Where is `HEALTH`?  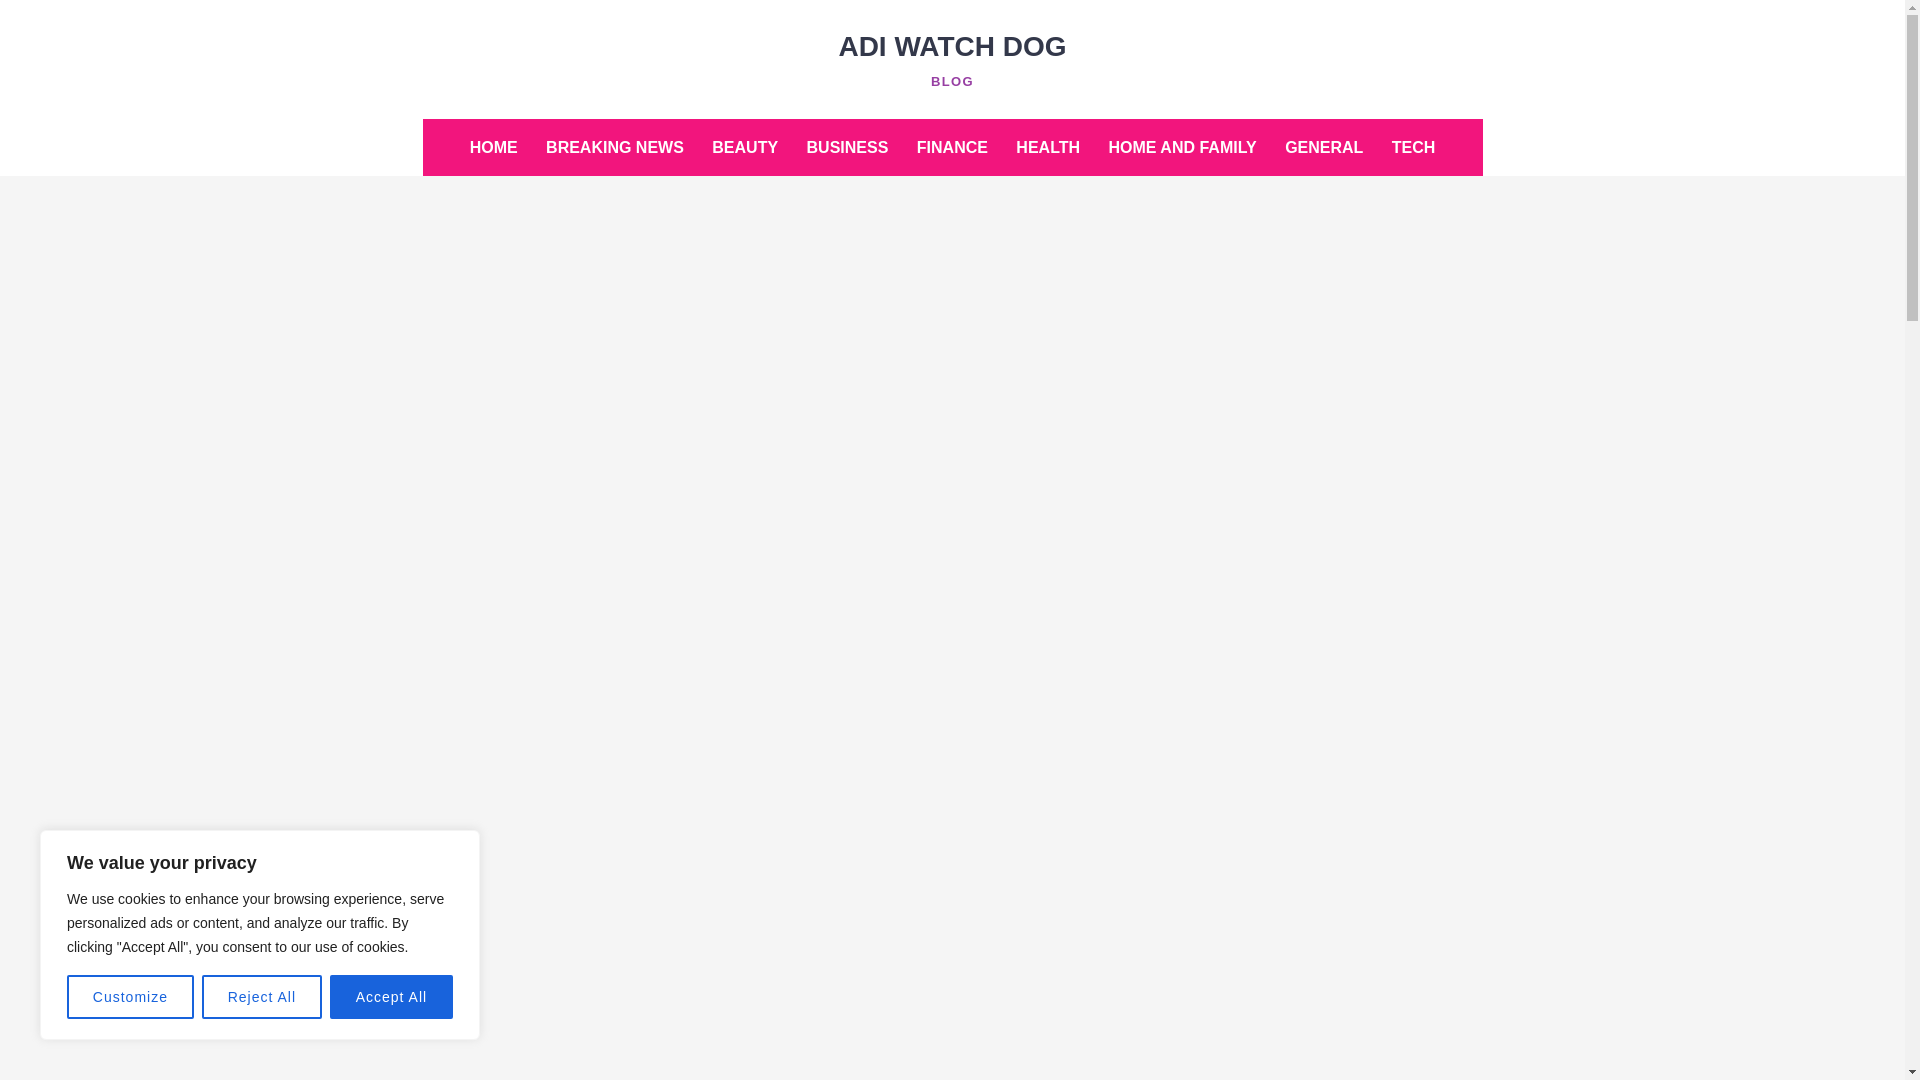 HEALTH is located at coordinates (1048, 147).